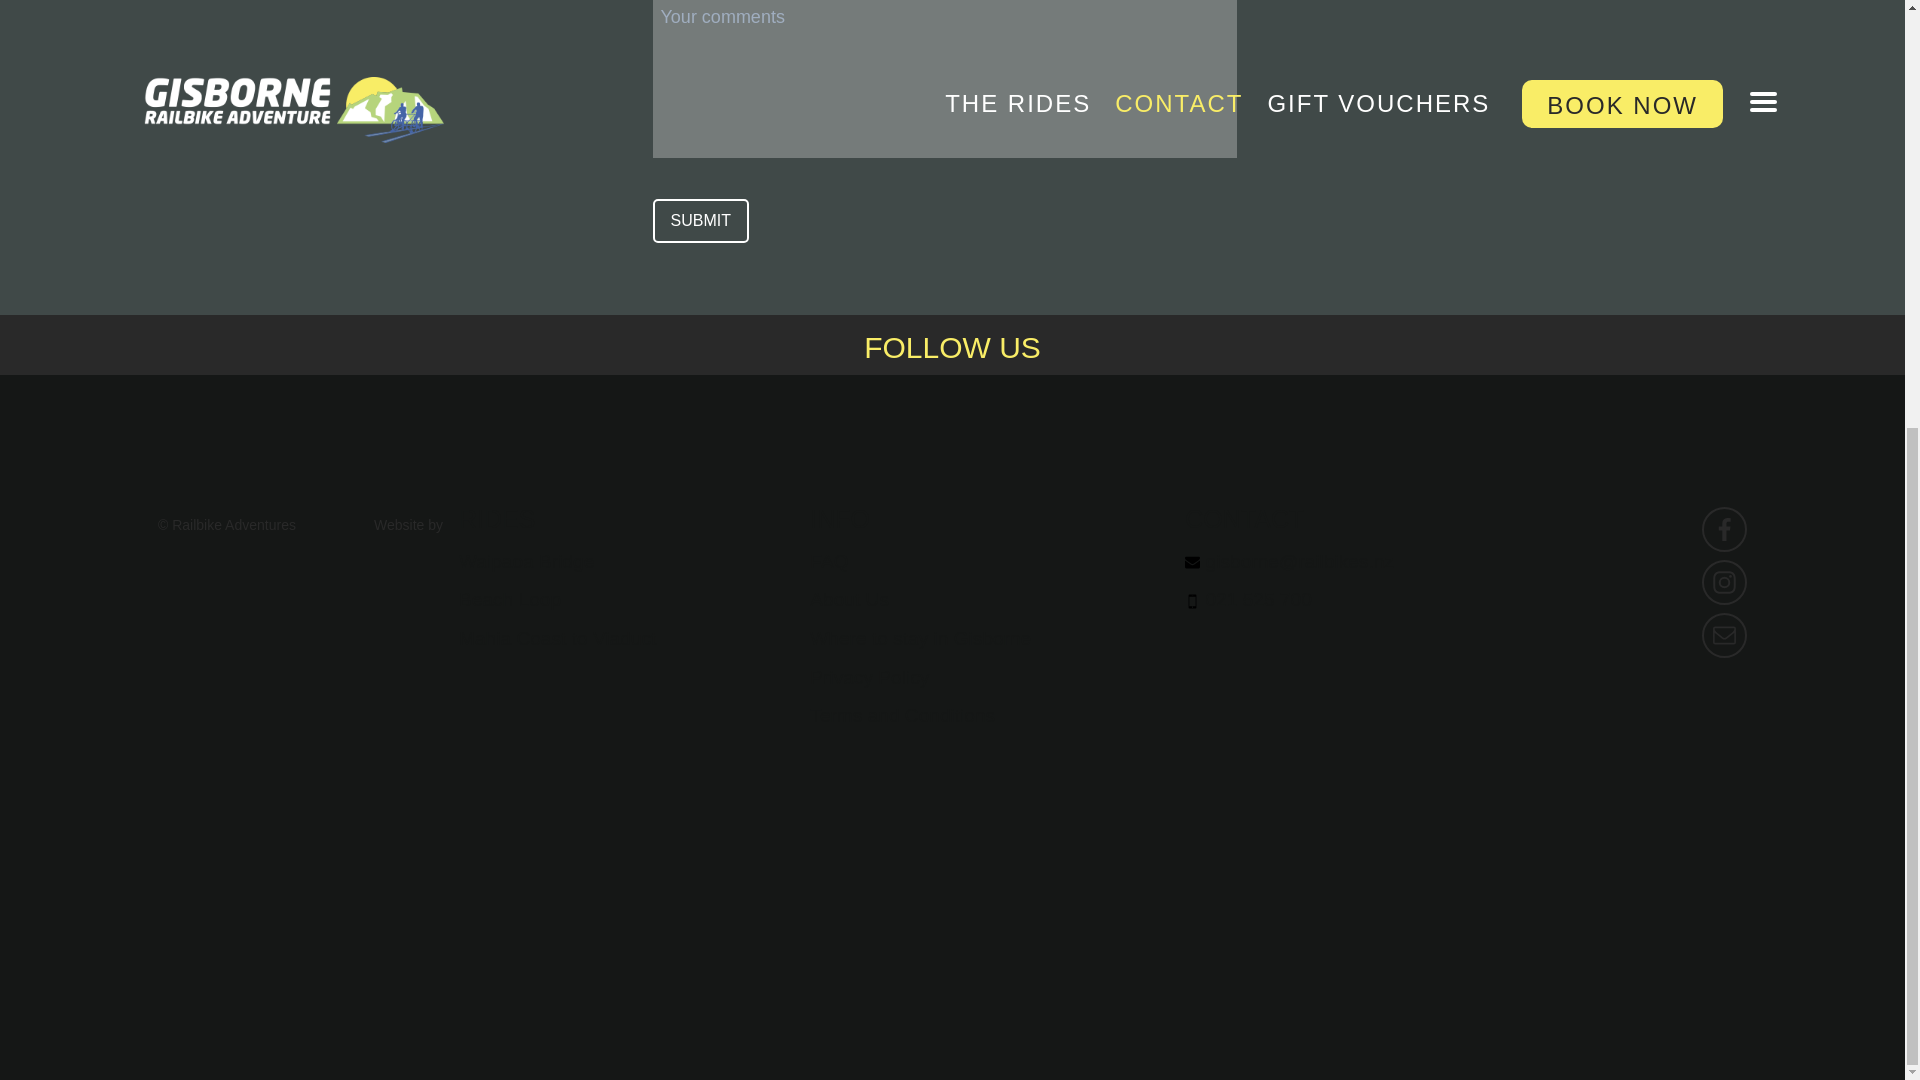  What do you see at coordinates (700, 220) in the screenshot?
I see `SUBMIT` at bounding box center [700, 220].